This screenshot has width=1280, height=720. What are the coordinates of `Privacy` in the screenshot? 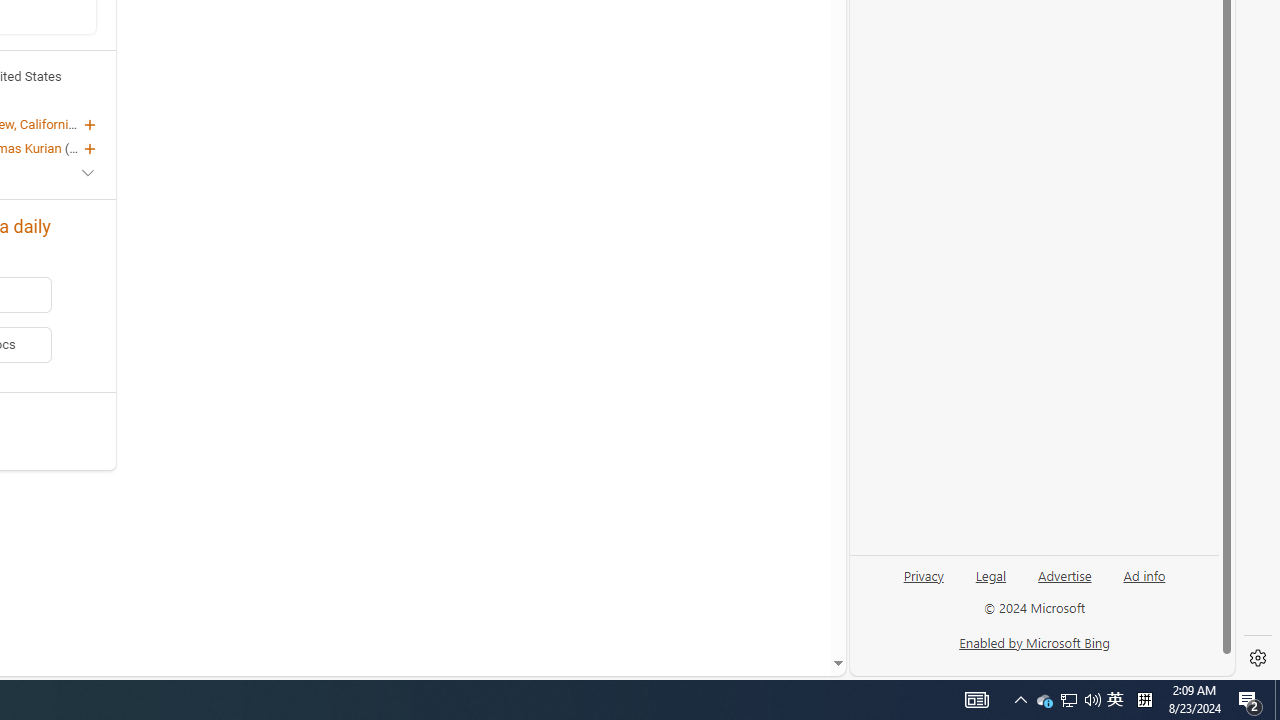 It's located at (923, 574).